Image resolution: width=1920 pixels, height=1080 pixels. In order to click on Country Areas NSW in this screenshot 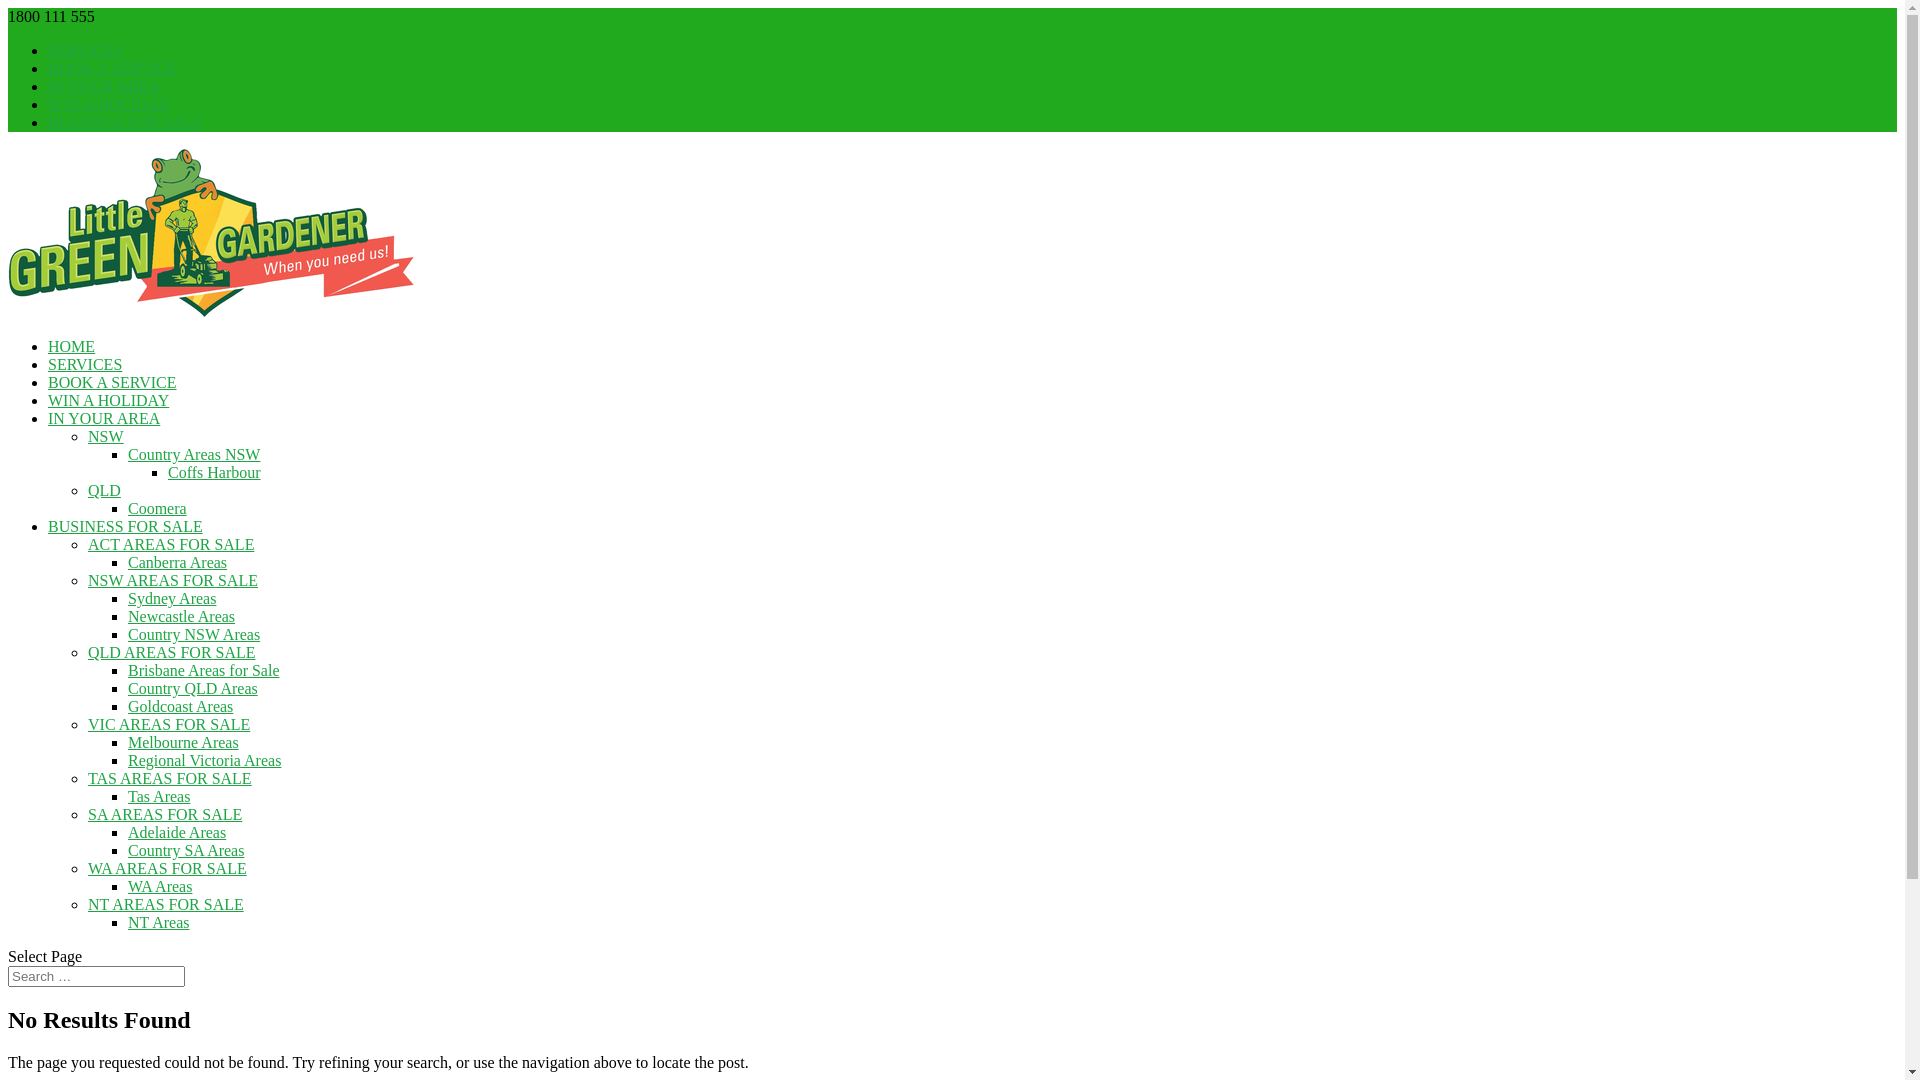, I will do `click(194, 454)`.